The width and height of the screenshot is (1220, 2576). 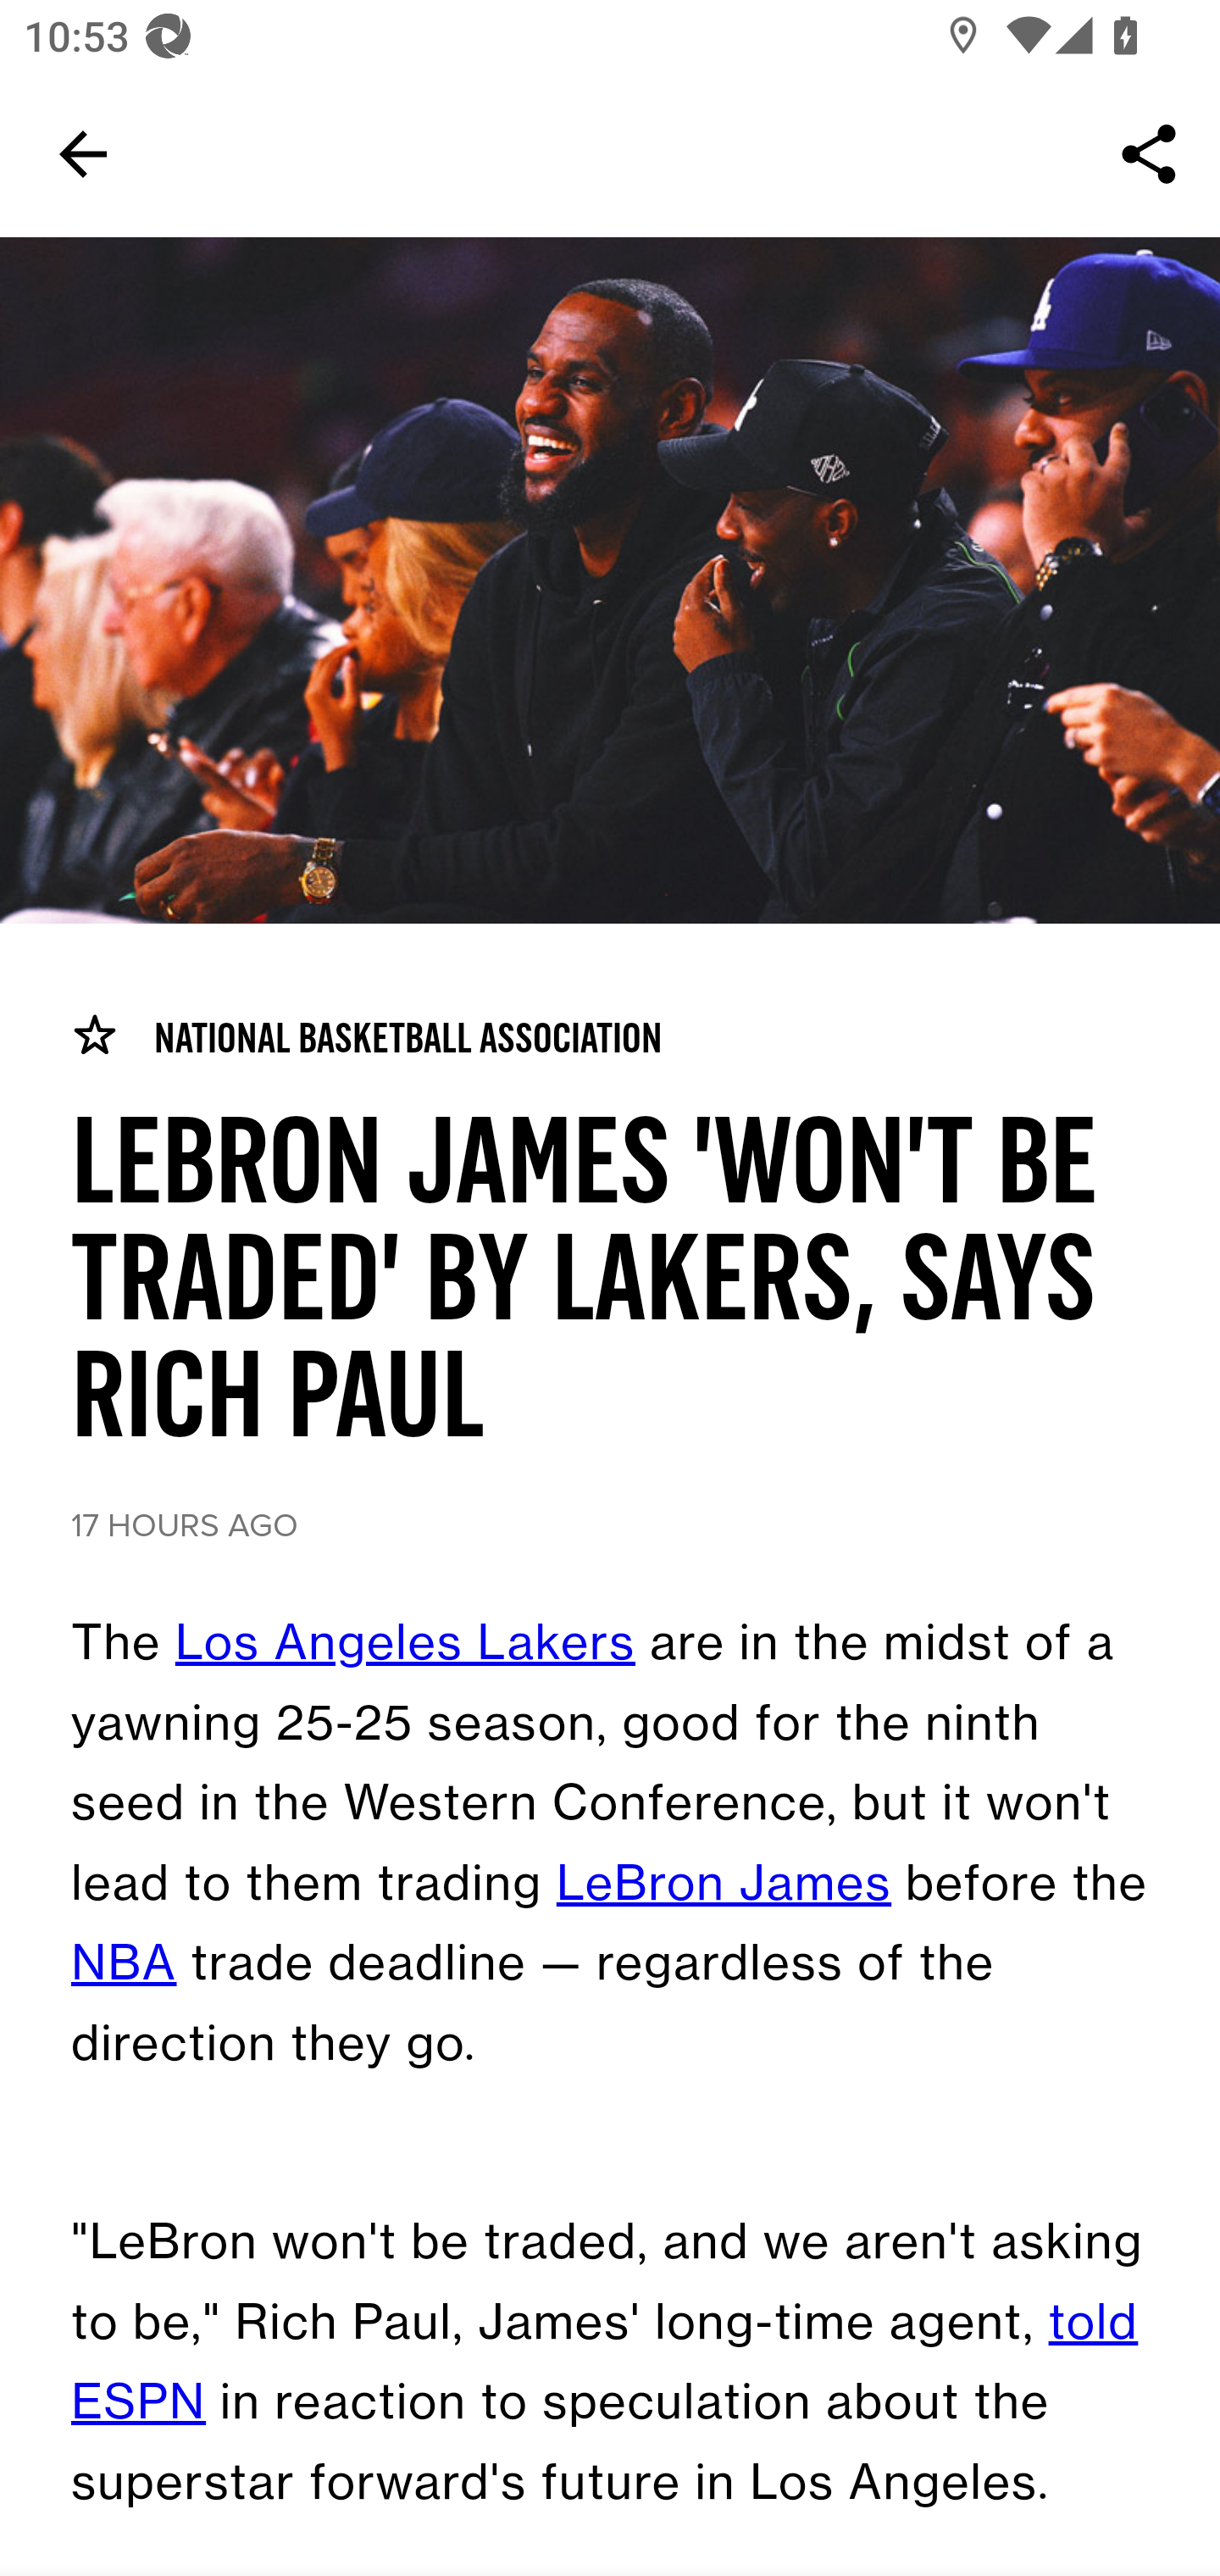 I want to click on Navigate up, so click(x=83, y=154).